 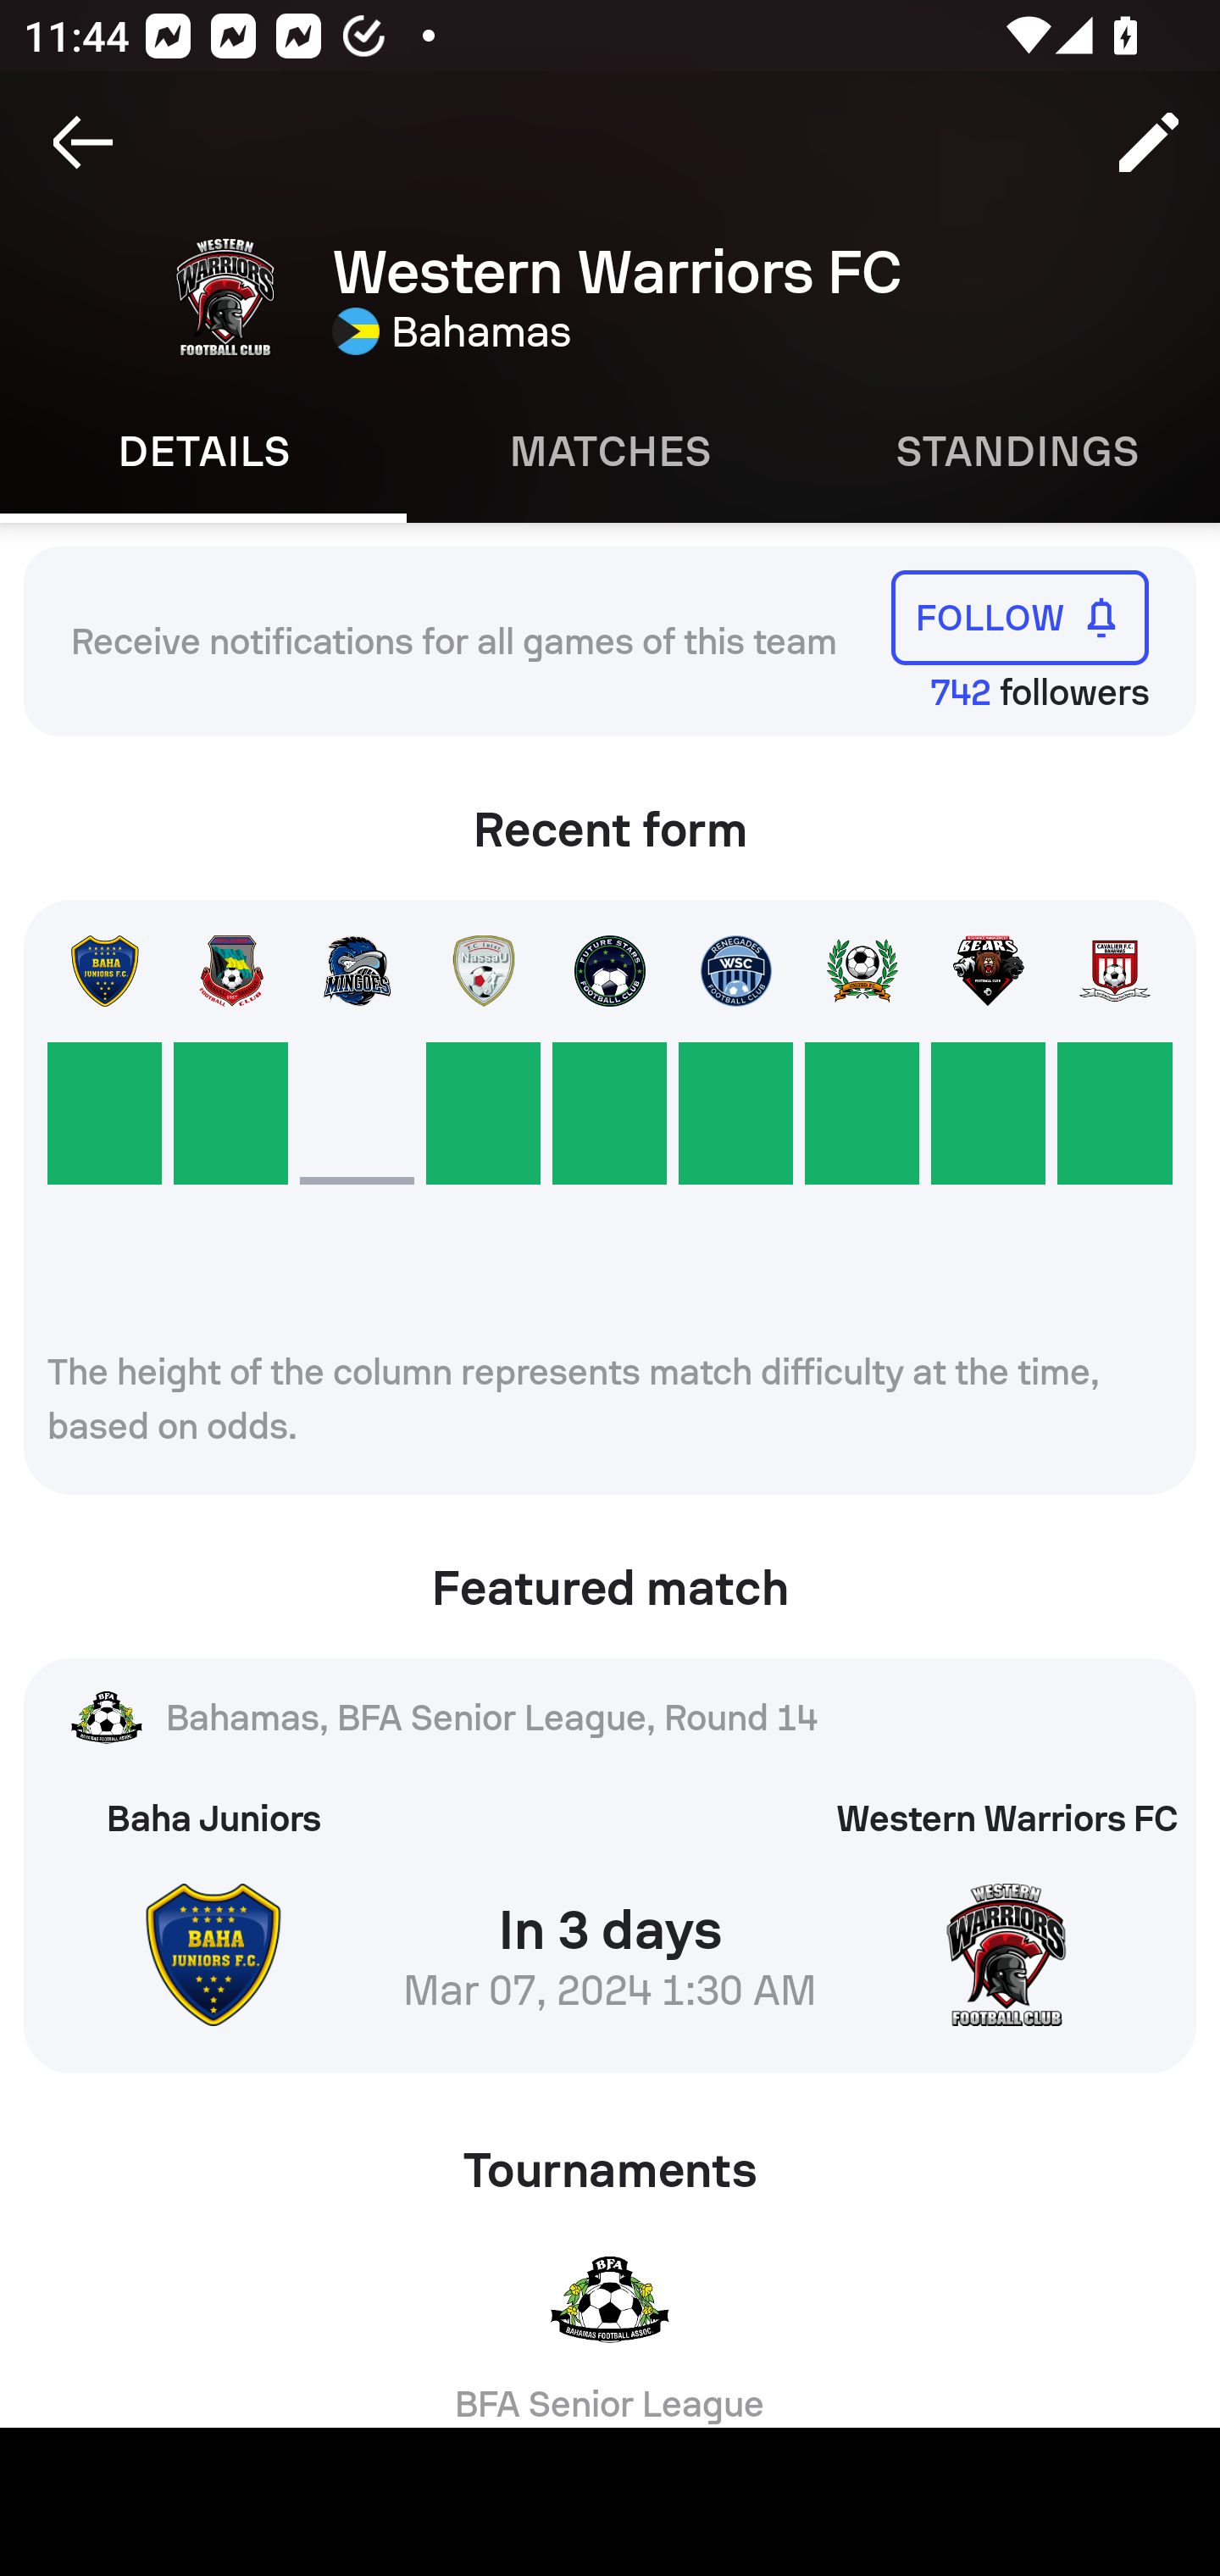 I want to click on Standings STANDINGS, so click(x=1017, y=452).